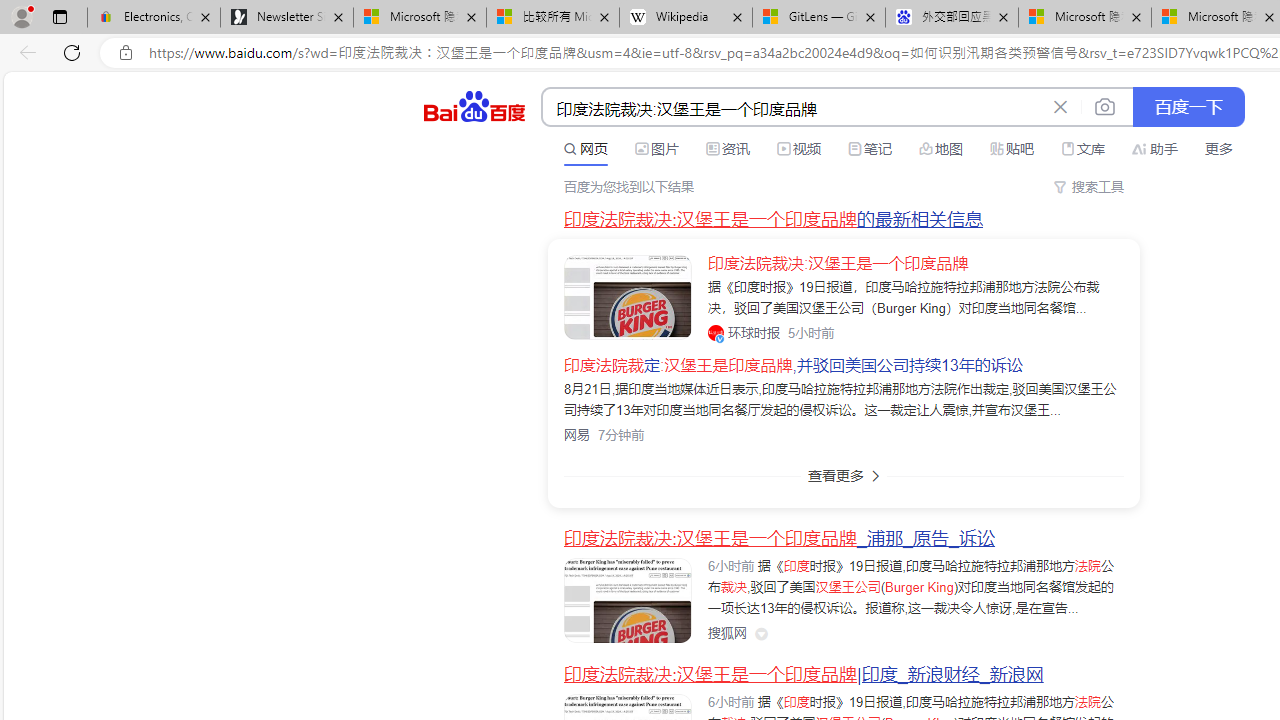 The width and height of the screenshot is (1280, 720). Describe the element at coordinates (287, 18) in the screenshot. I see `Newsletter Sign Up` at that location.